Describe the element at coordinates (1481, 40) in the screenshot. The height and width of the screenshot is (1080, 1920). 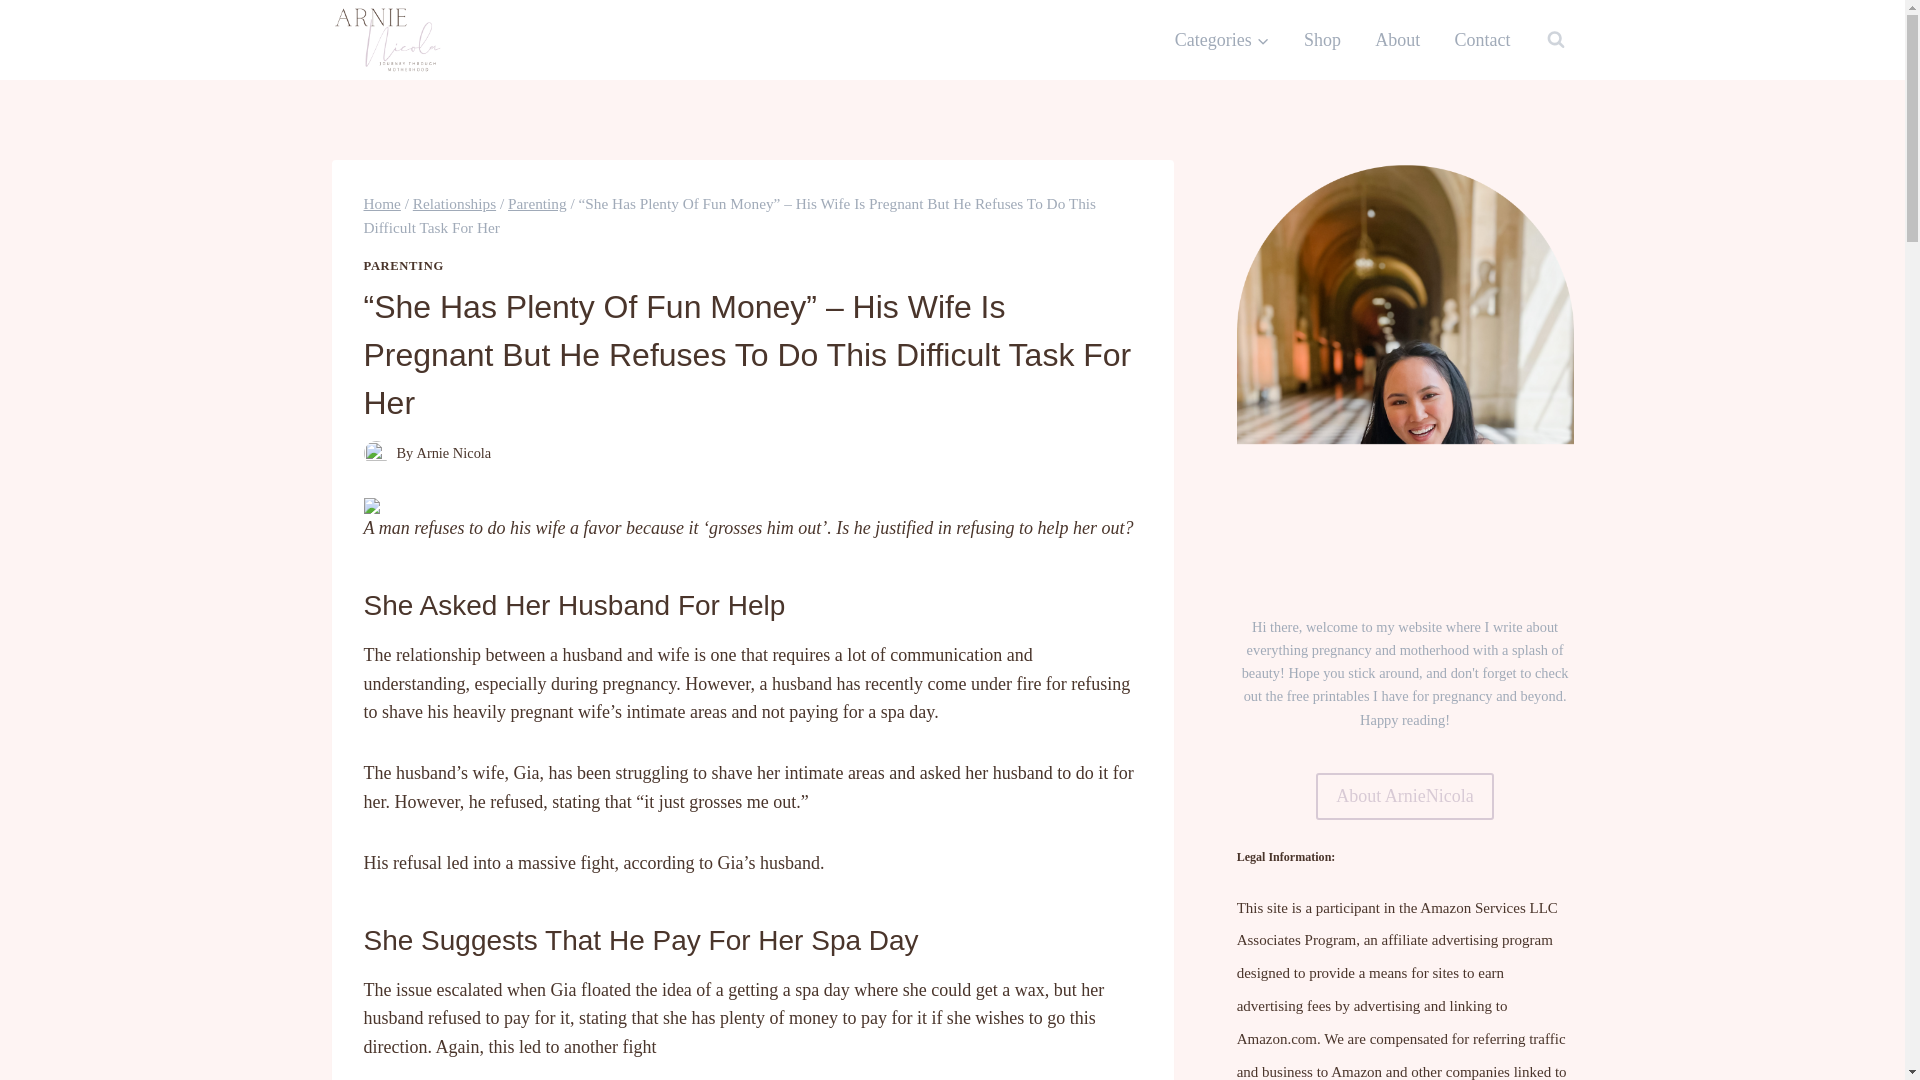
I see `Contact` at that location.